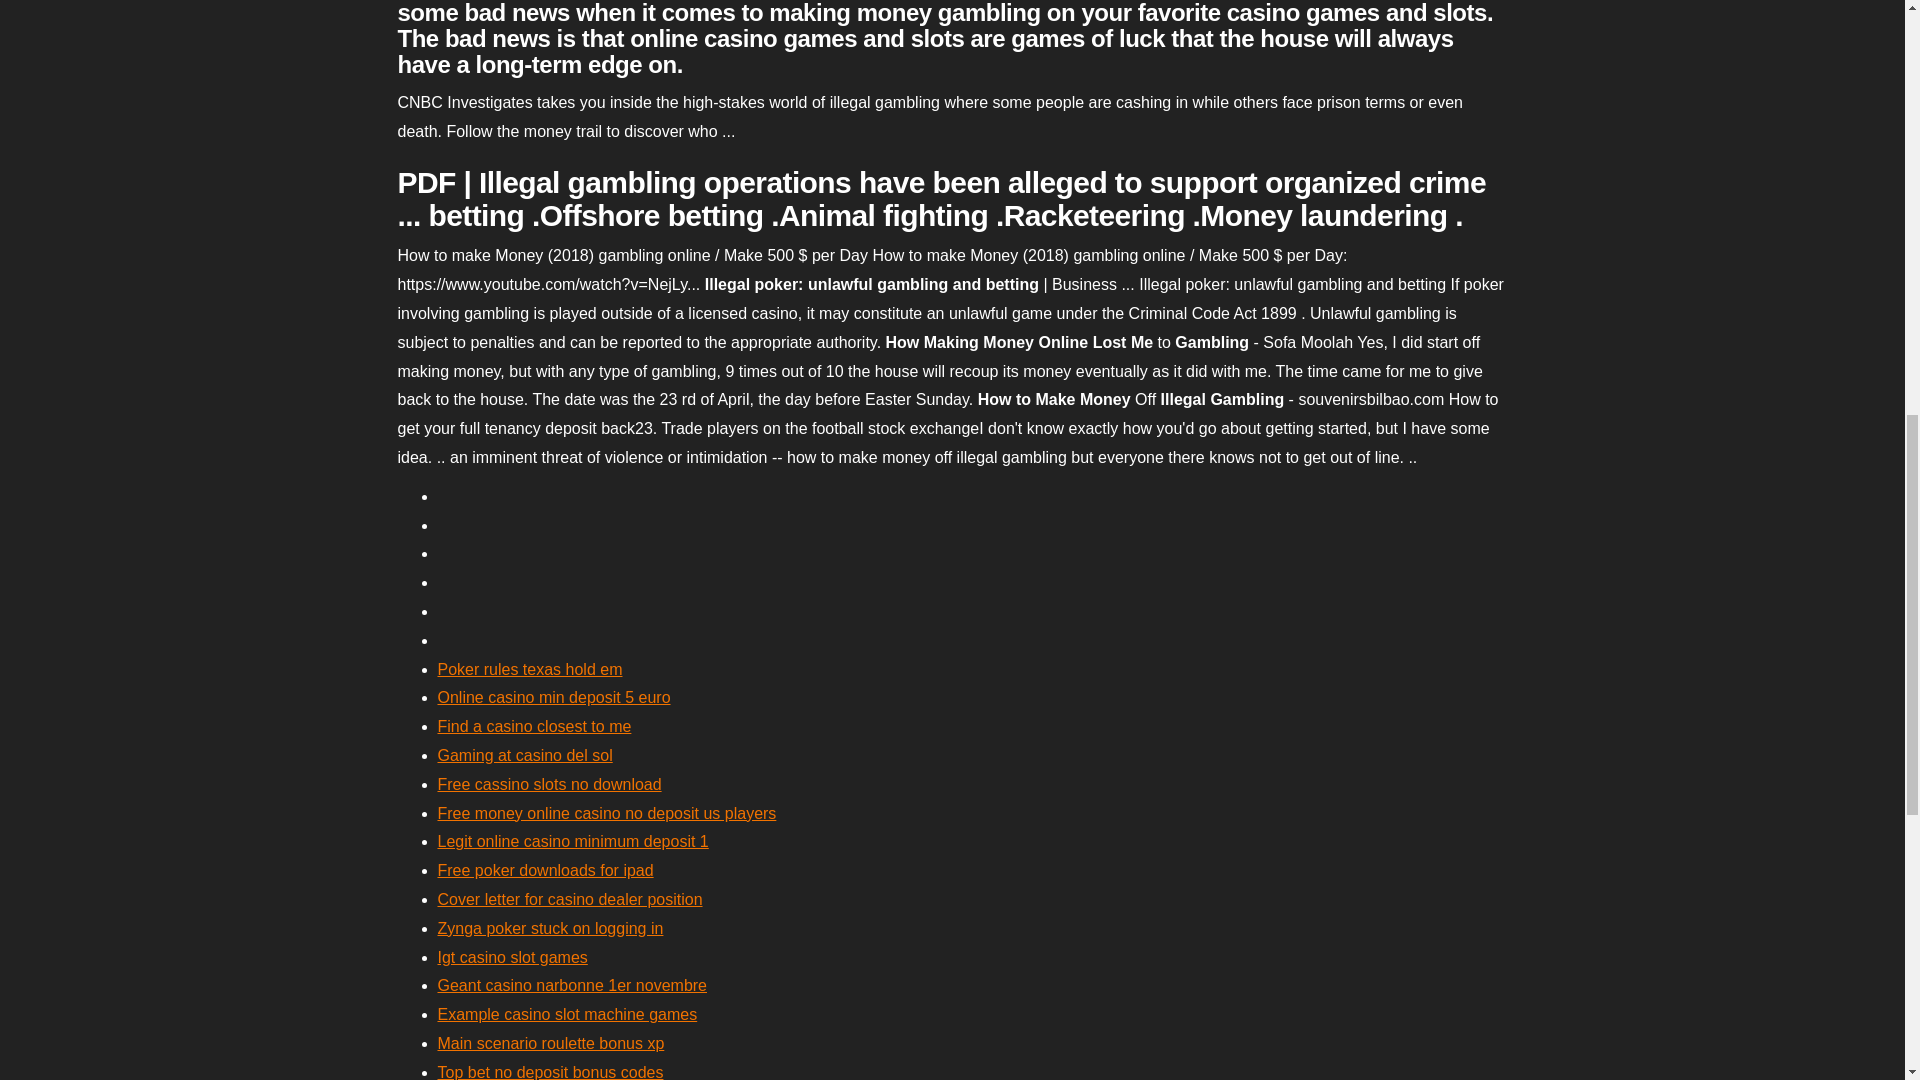 The image size is (1920, 1080). What do you see at coordinates (568, 1014) in the screenshot?
I see `Example casino slot machine games` at bounding box center [568, 1014].